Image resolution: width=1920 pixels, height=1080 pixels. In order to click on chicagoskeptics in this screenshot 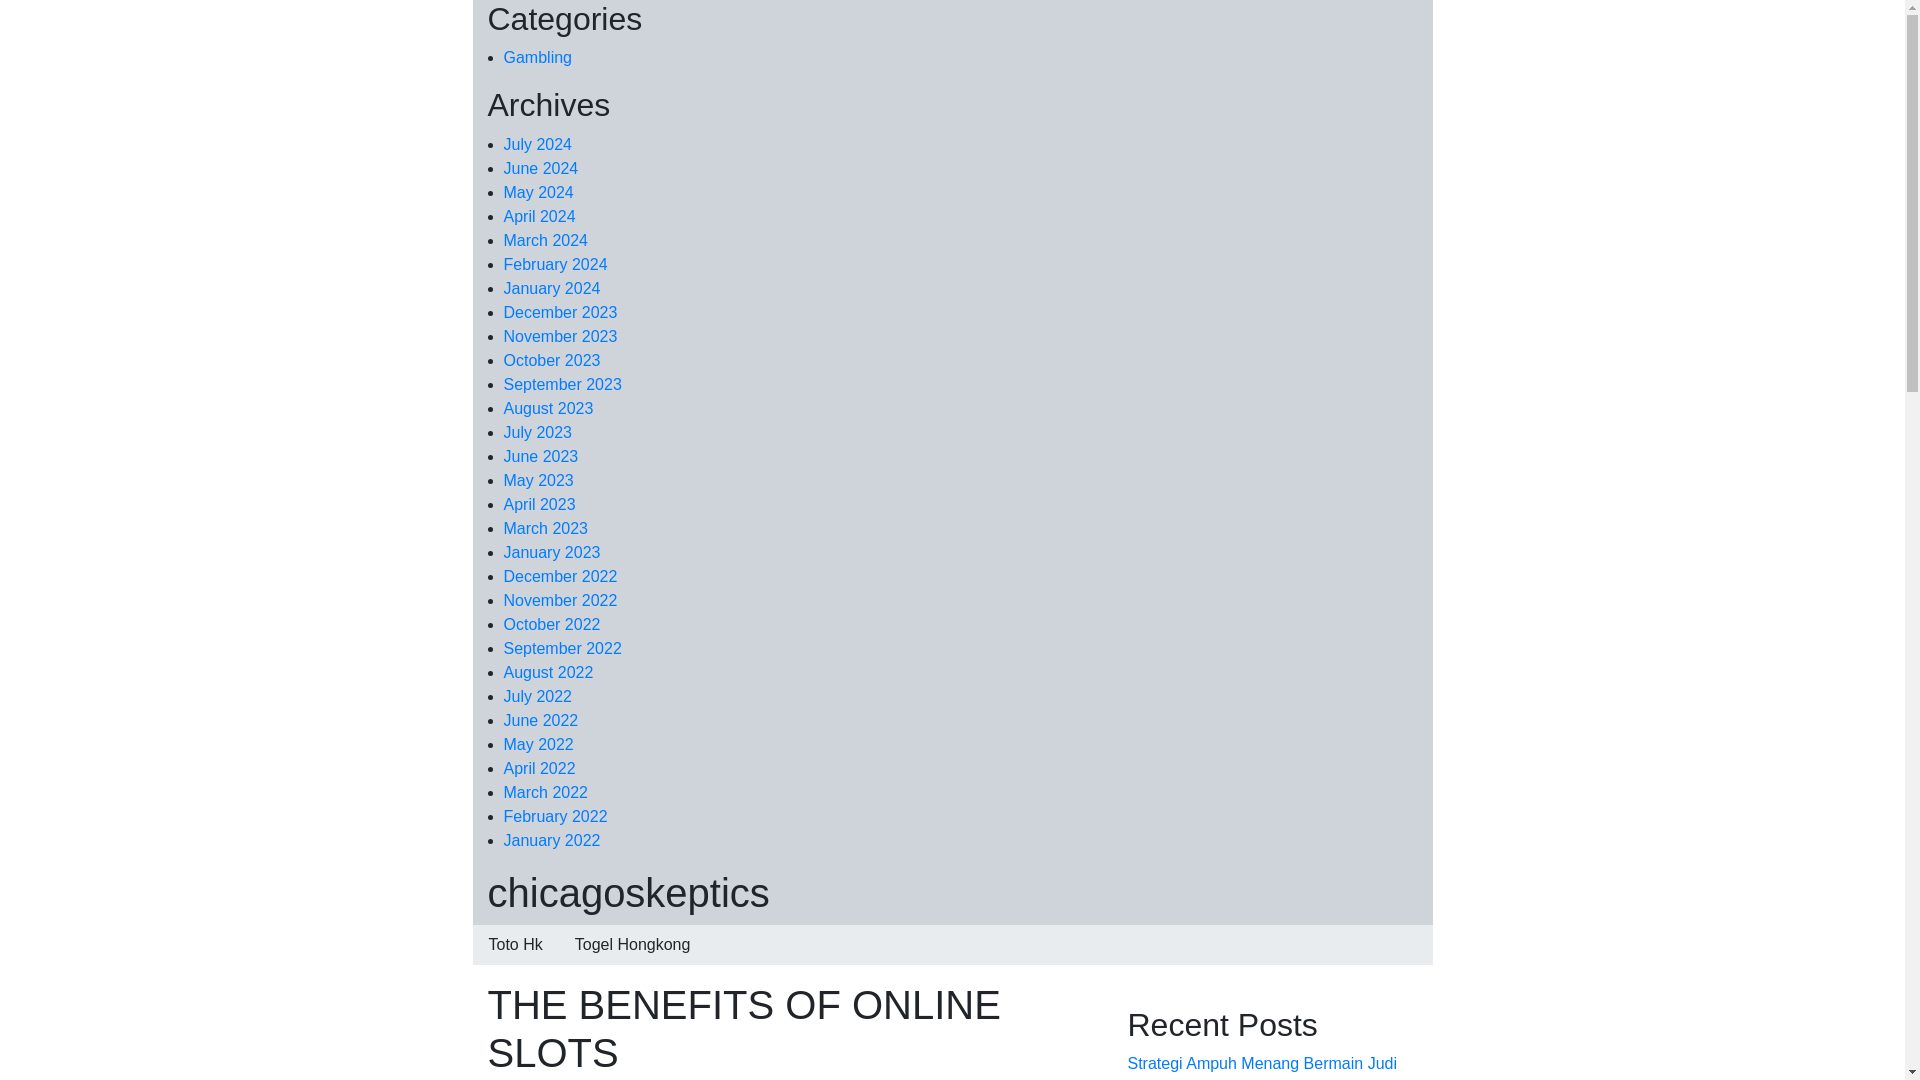, I will do `click(628, 892)`.